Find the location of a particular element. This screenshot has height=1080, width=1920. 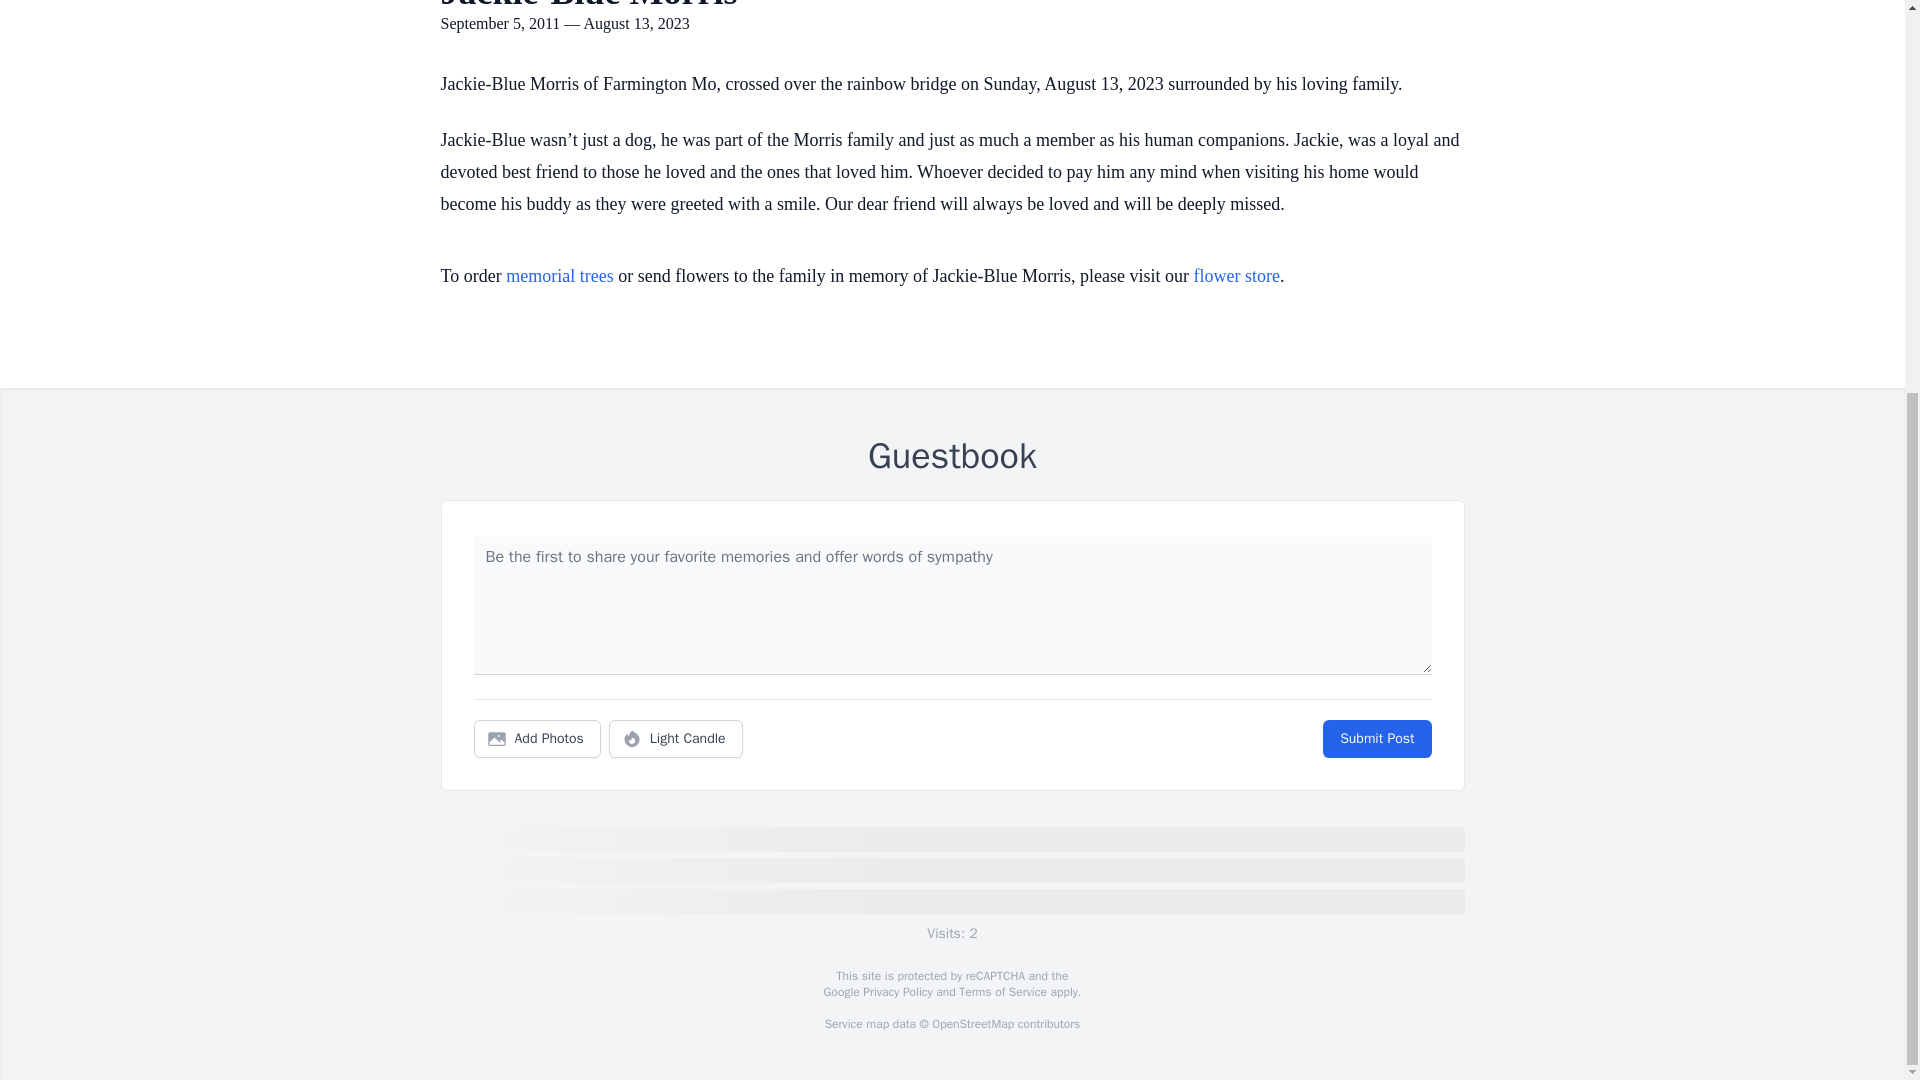

memorial trees is located at coordinates (559, 276).